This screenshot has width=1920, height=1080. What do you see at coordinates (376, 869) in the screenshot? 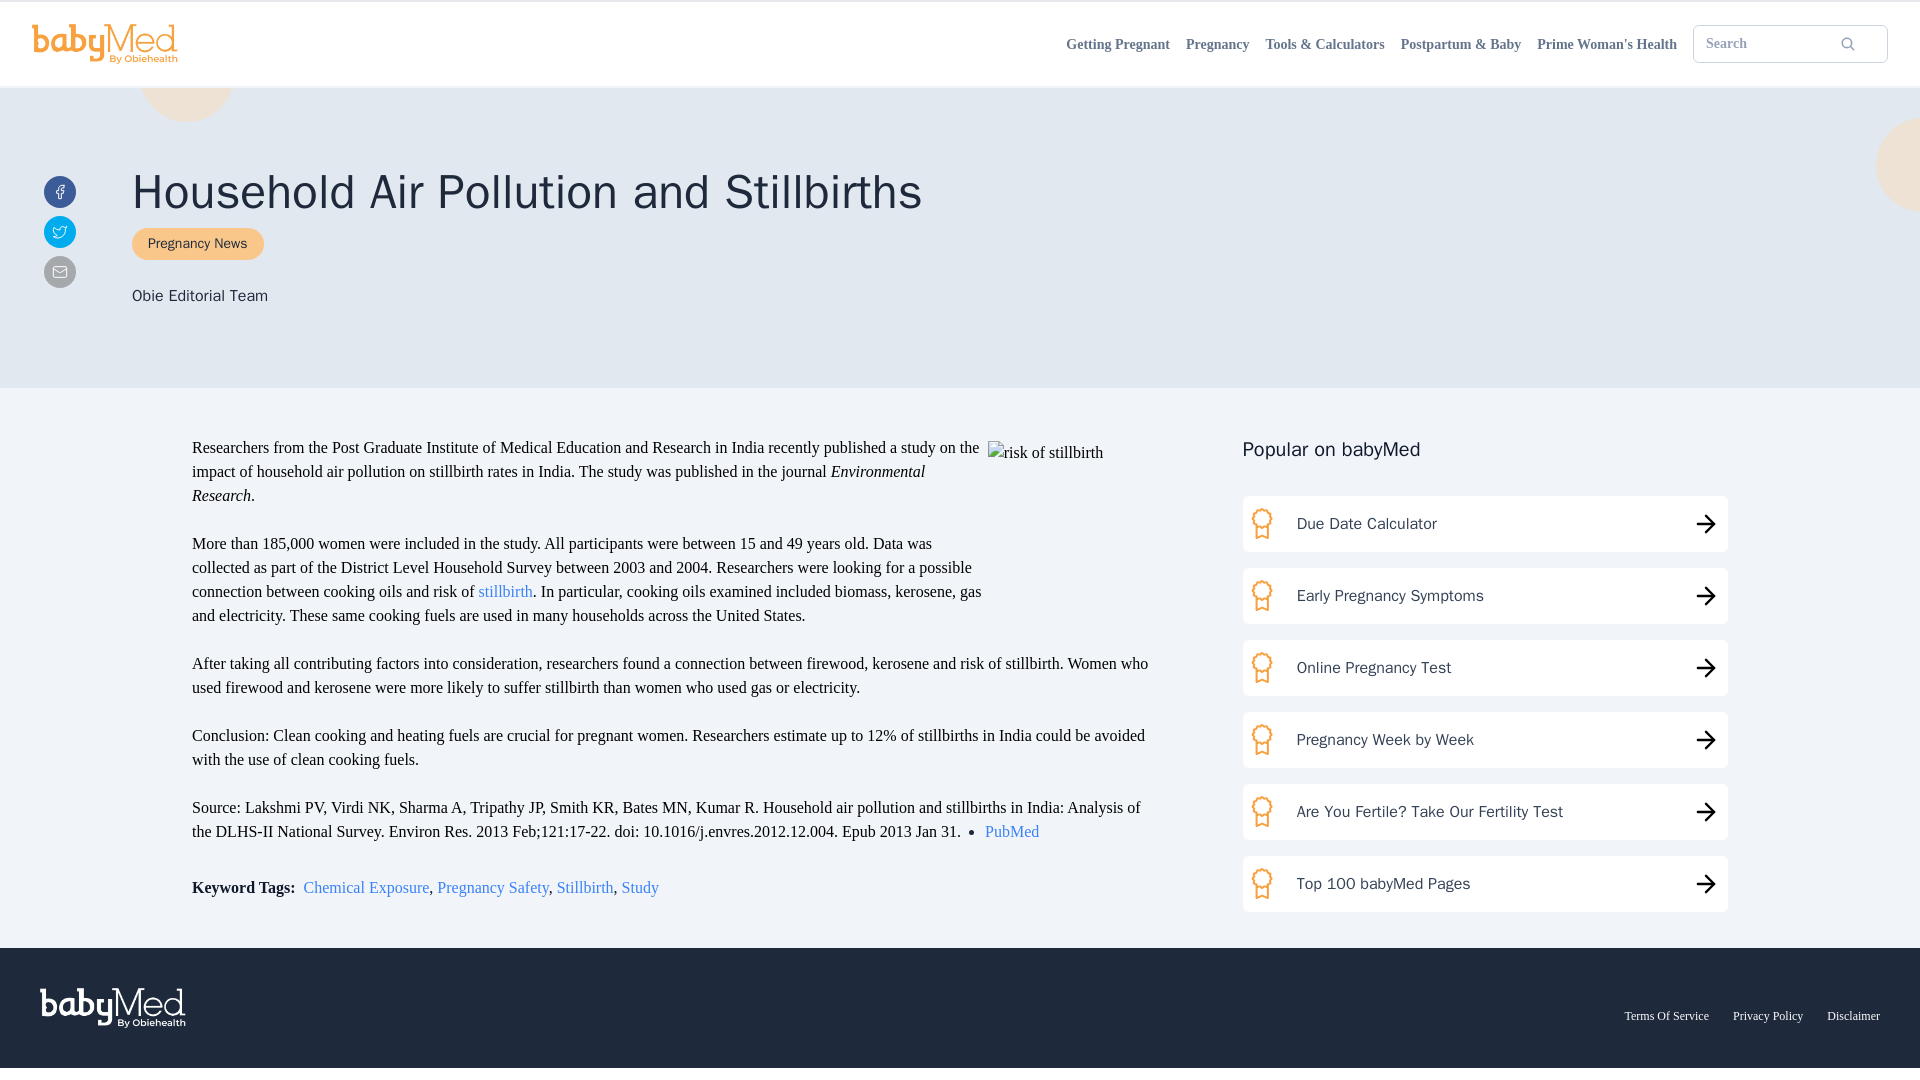
I see `stillbirth` at bounding box center [376, 869].